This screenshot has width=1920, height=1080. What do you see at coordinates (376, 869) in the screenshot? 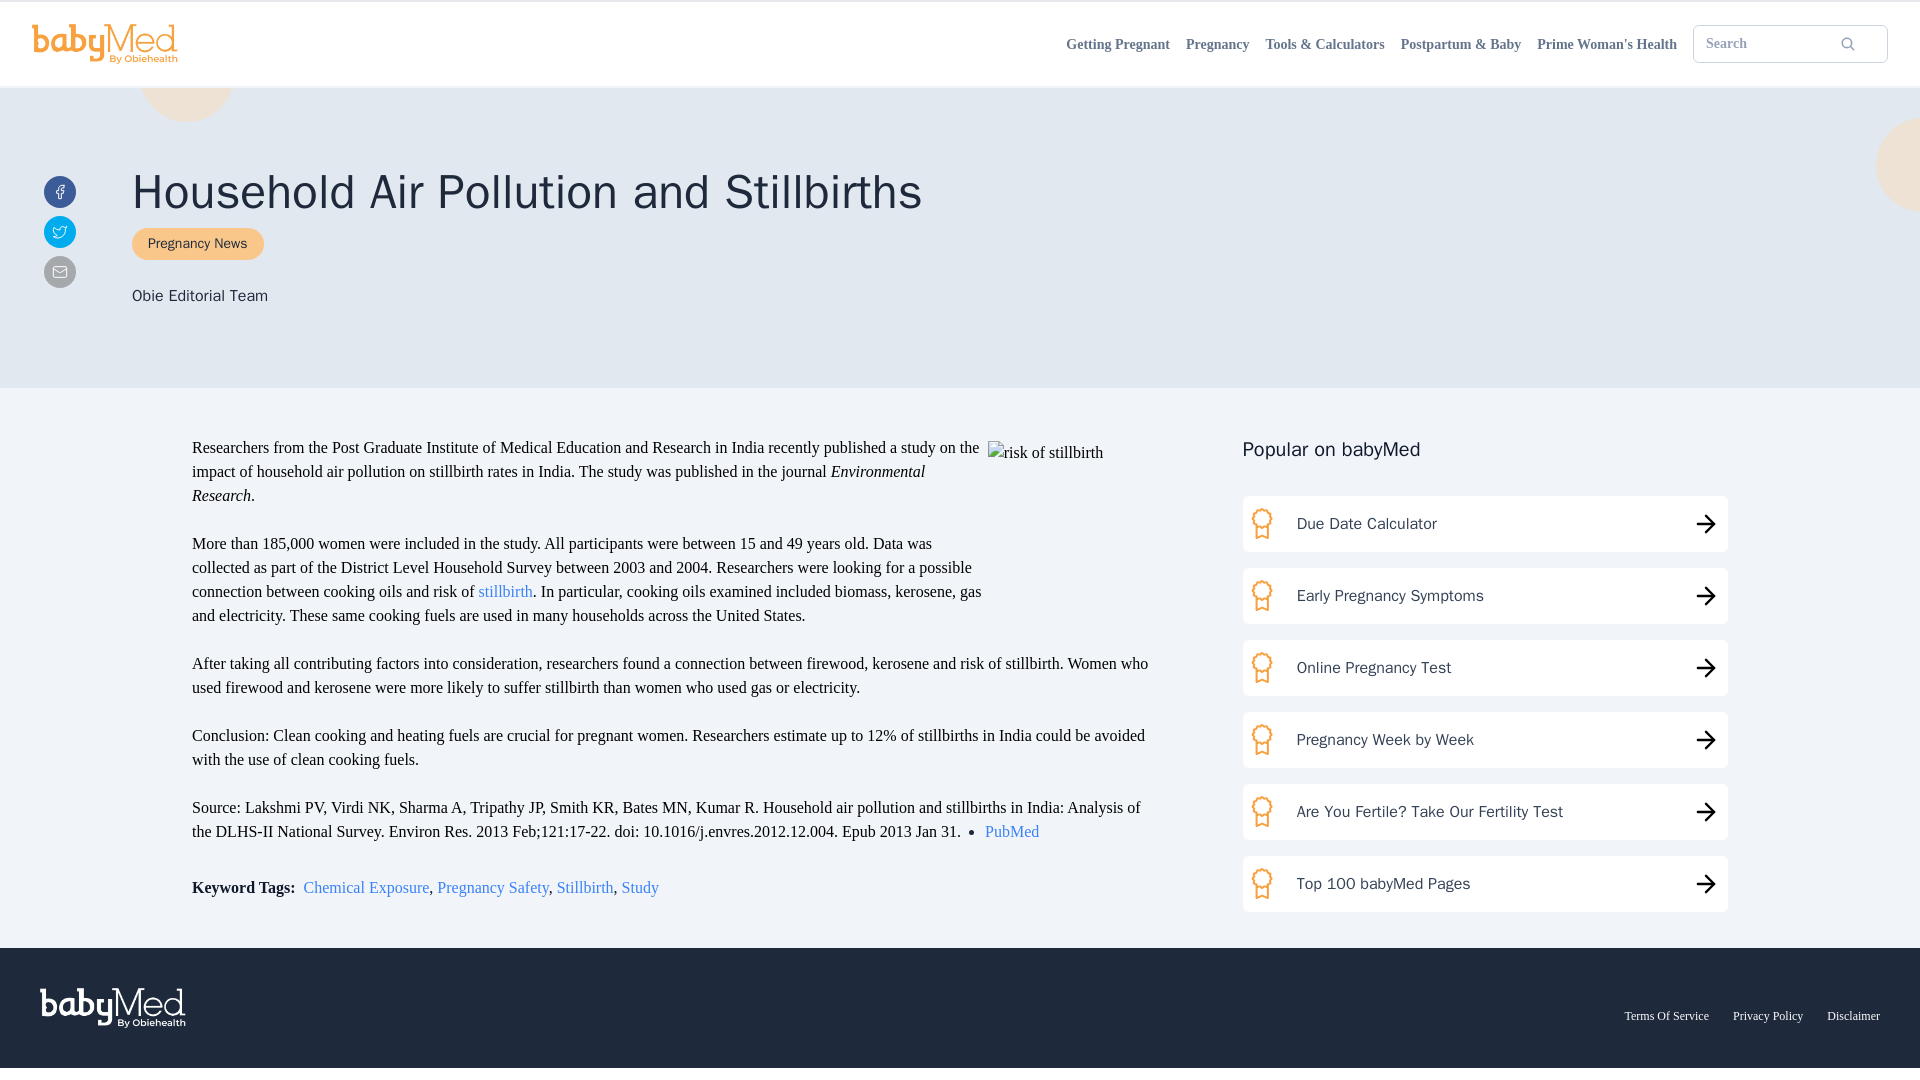
I see `stillbirth` at bounding box center [376, 869].